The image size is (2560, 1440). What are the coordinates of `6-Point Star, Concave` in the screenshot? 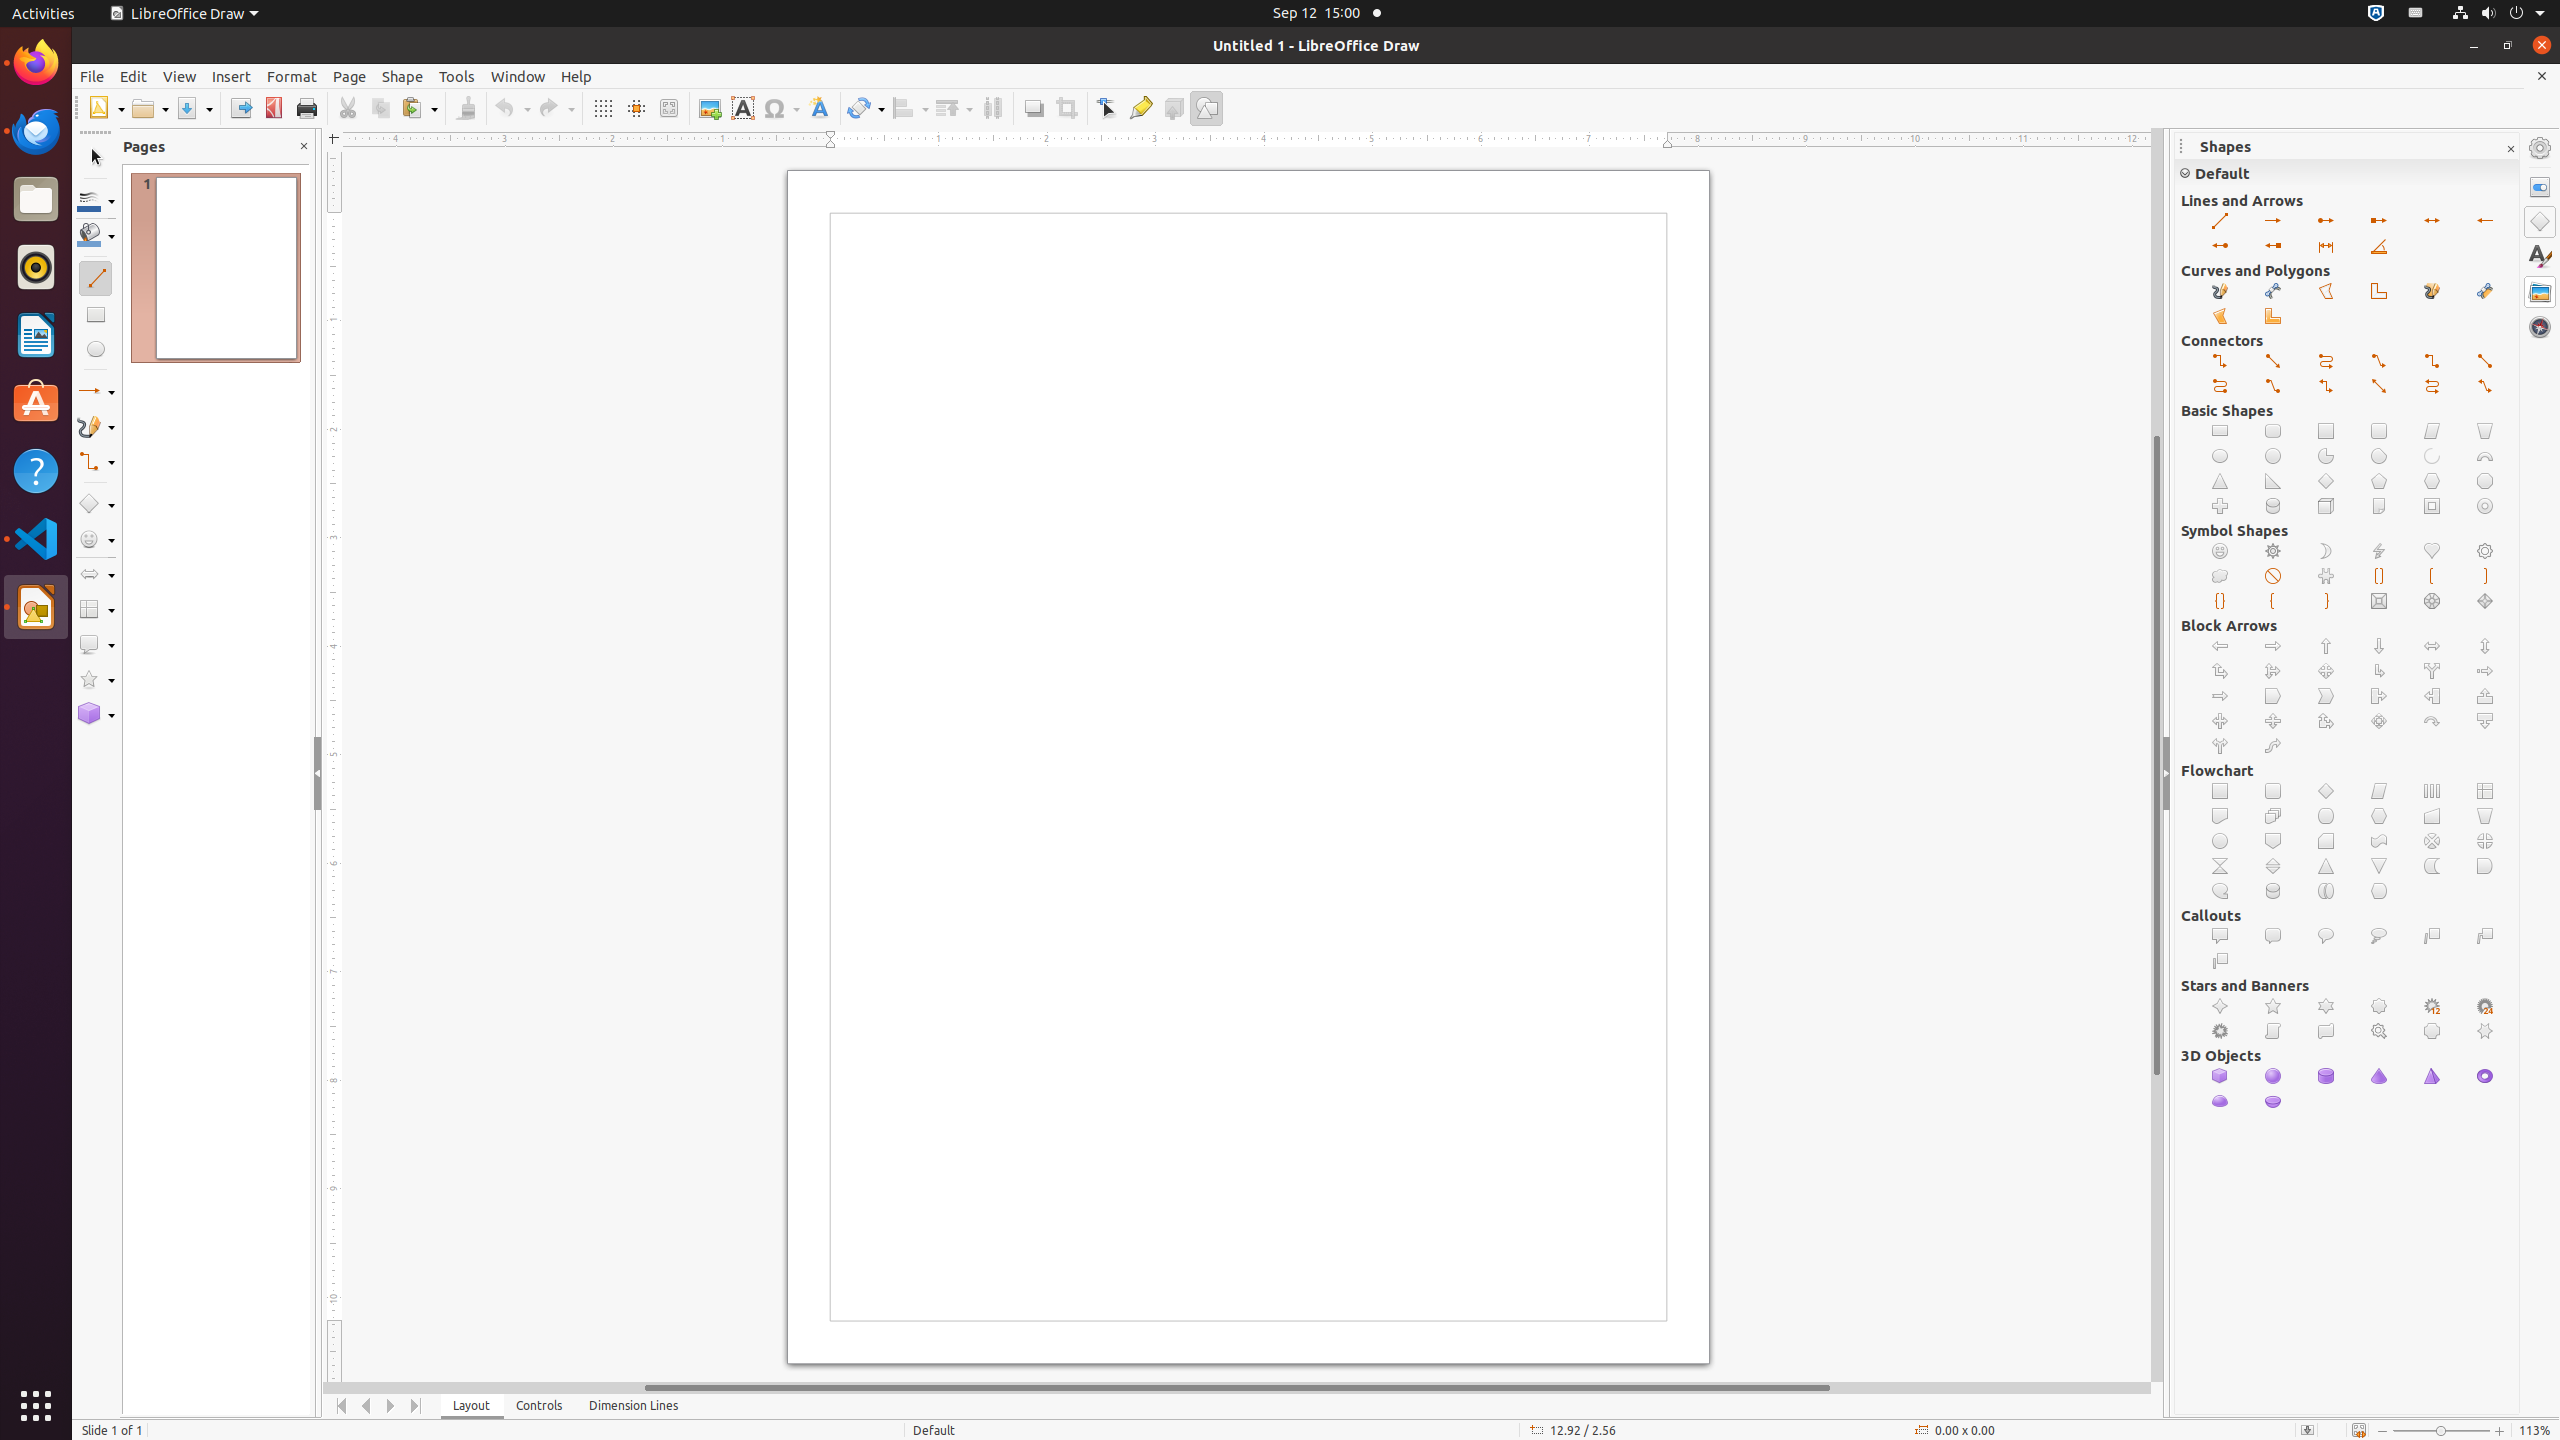 It's located at (2486, 1032).